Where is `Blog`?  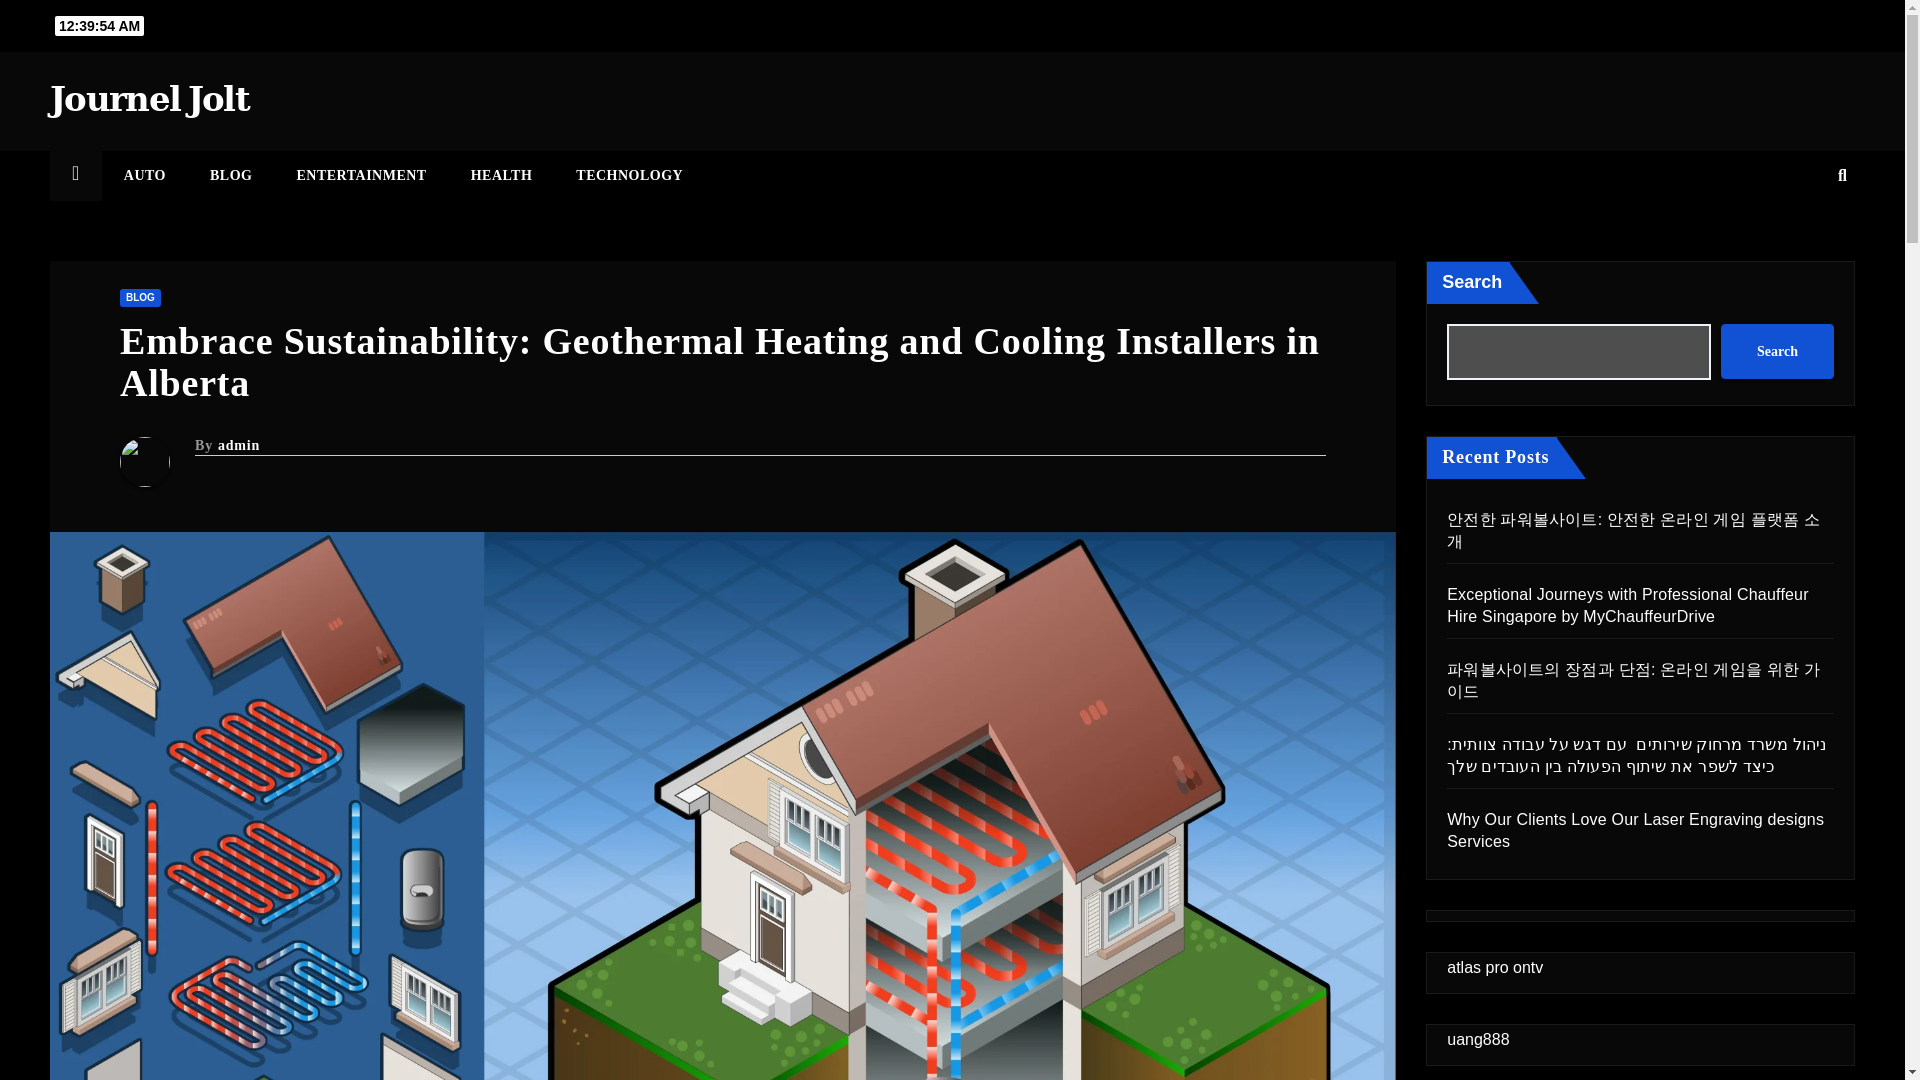
Blog is located at coordinates (231, 176).